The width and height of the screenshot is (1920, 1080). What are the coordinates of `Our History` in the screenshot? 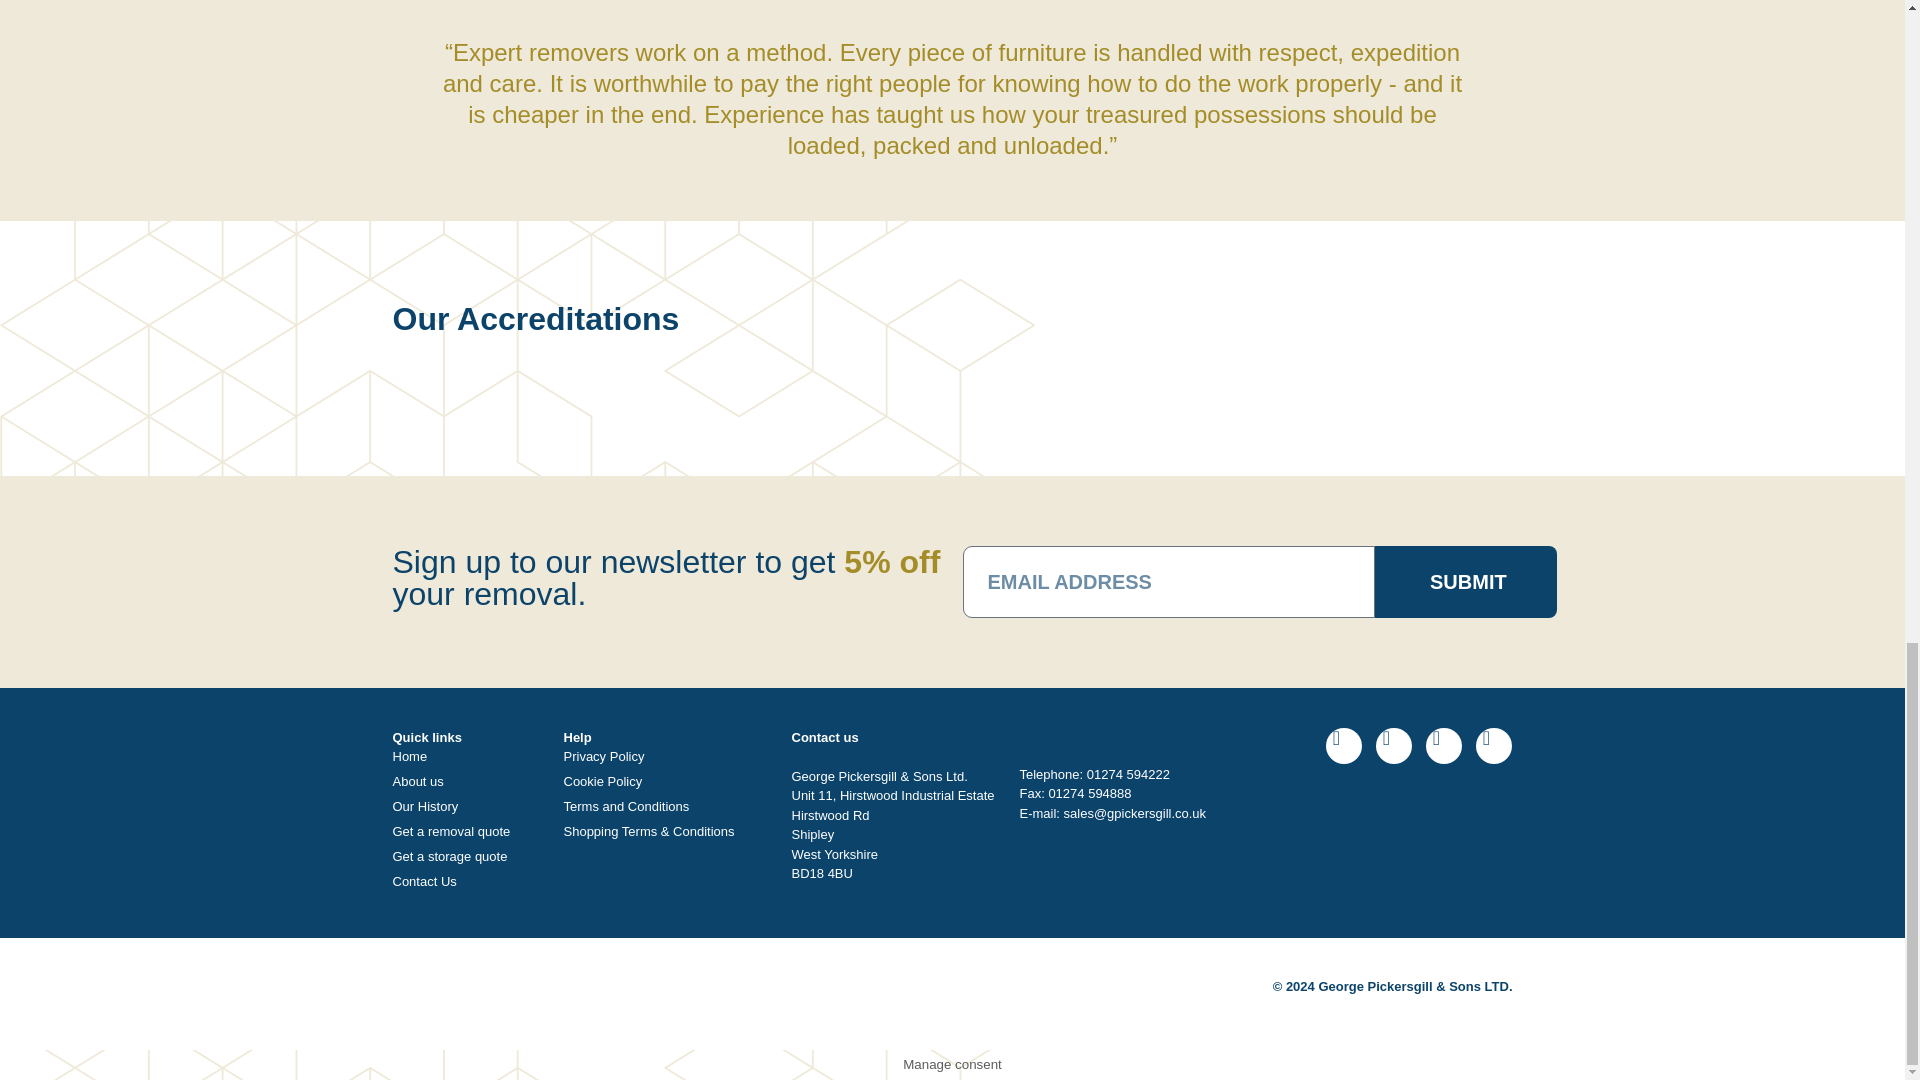 It's located at (467, 806).